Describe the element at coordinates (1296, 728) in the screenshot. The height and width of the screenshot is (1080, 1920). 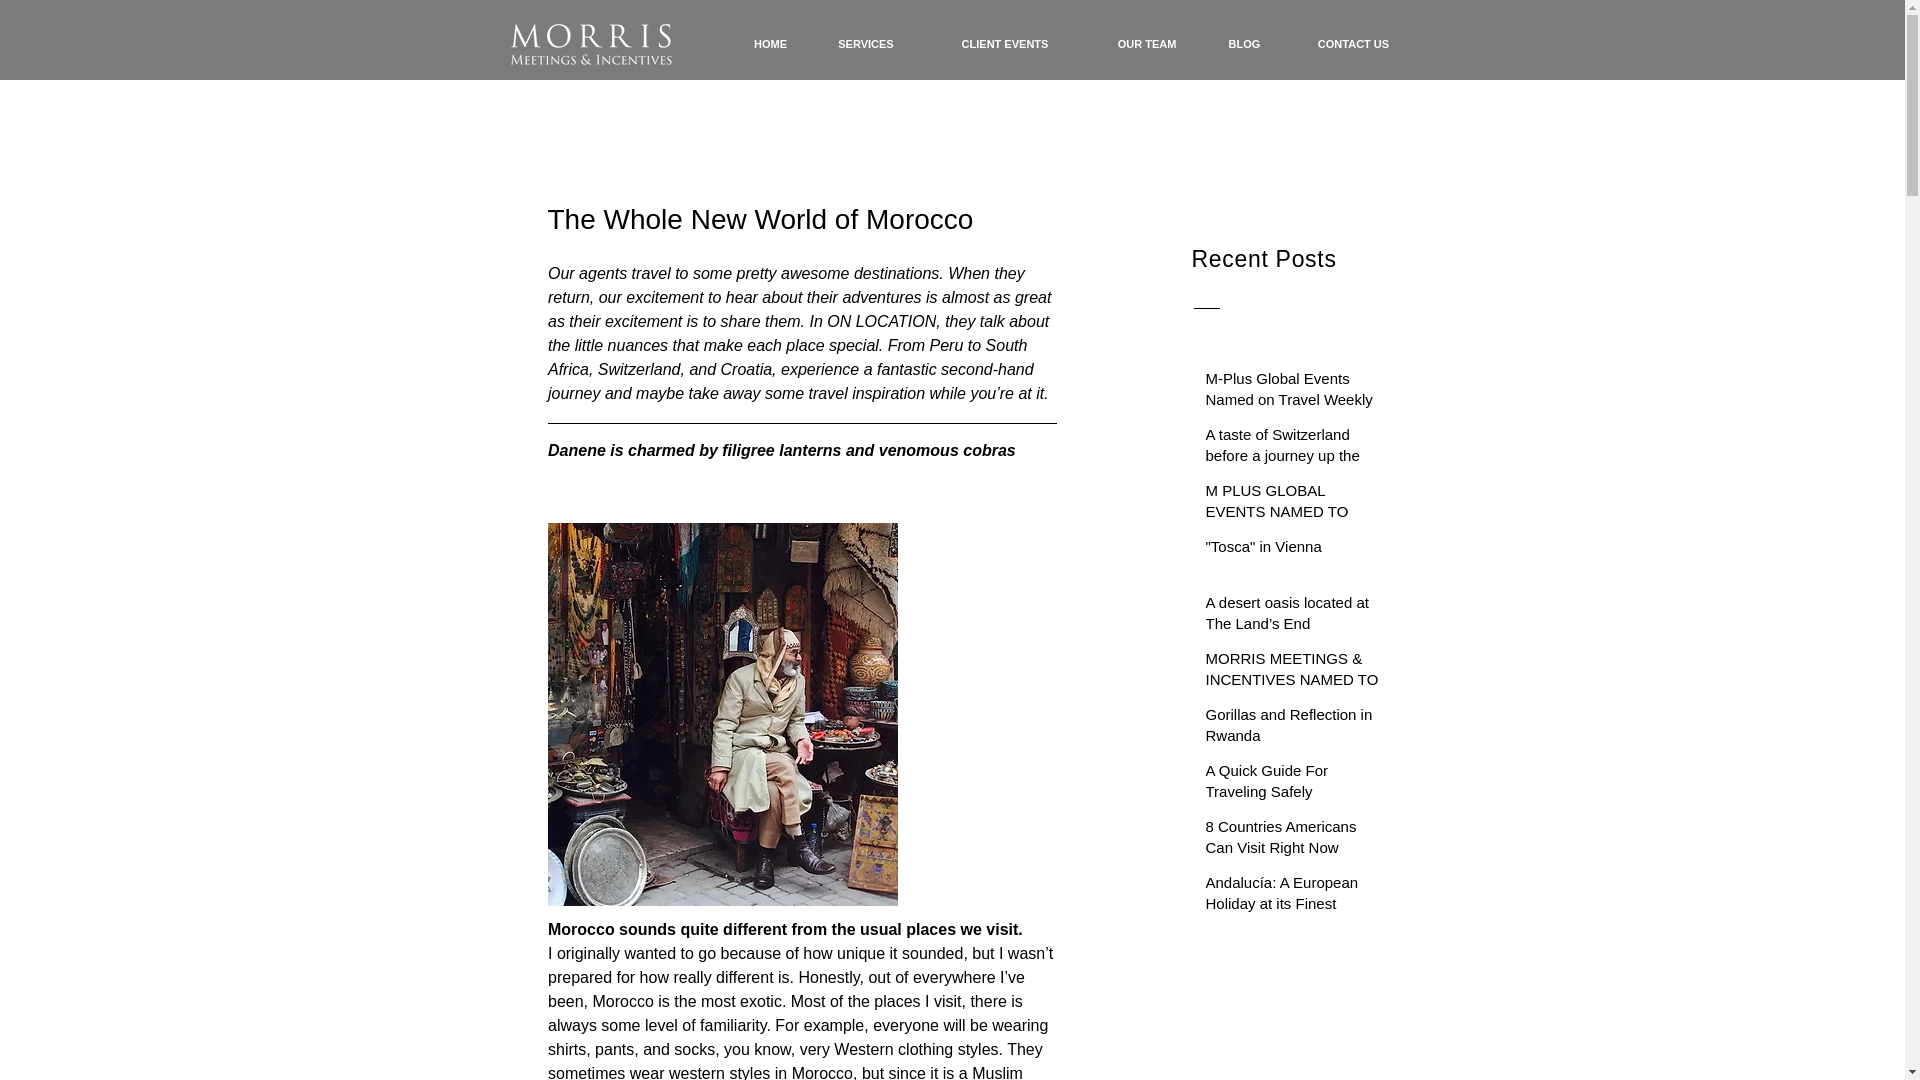
I see `Gorillas and Reflection in Rwanda` at that location.